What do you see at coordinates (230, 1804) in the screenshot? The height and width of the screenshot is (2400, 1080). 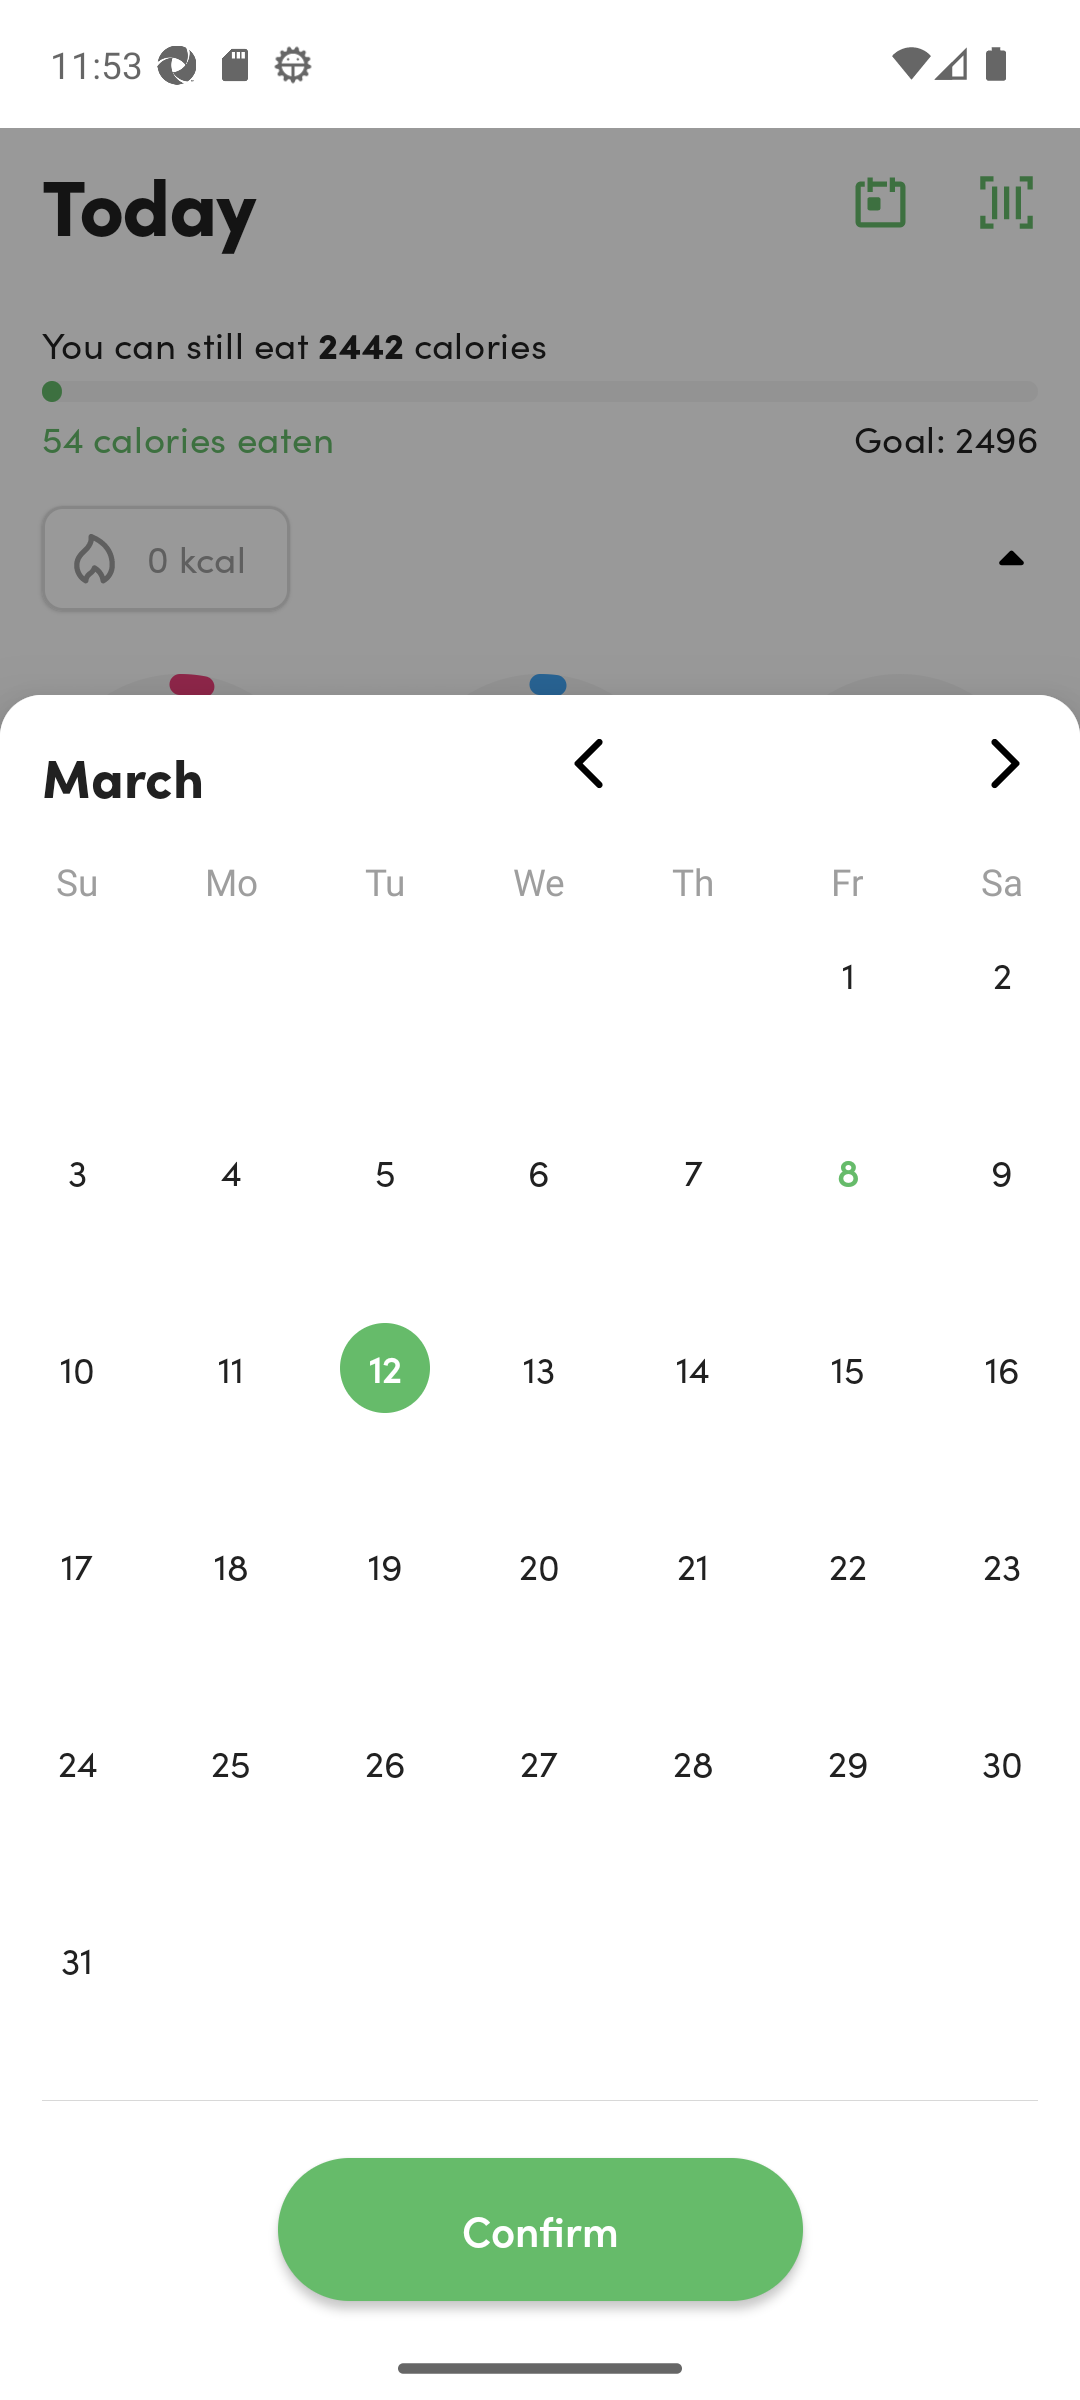 I see `25` at bounding box center [230, 1804].